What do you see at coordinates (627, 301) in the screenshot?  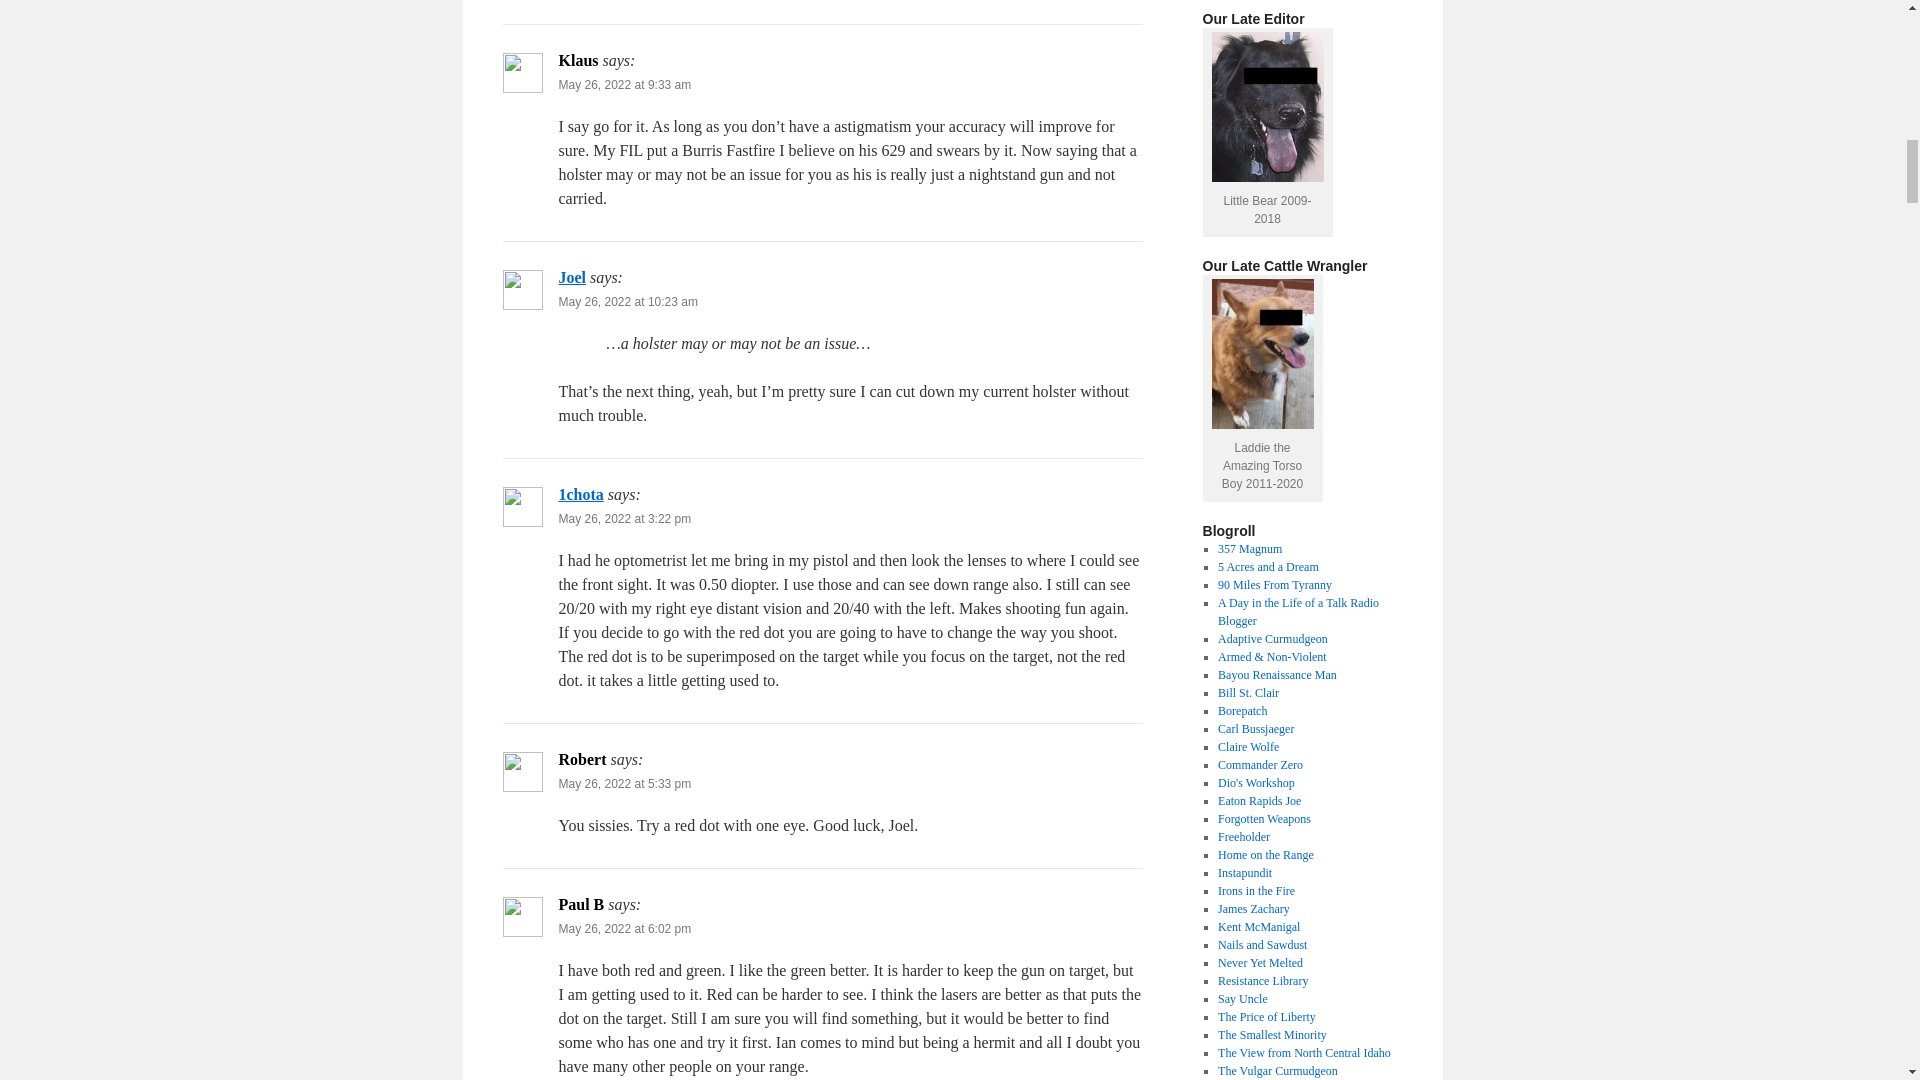 I see `May 26, 2022 at 10:23 am` at bounding box center [627, 301].